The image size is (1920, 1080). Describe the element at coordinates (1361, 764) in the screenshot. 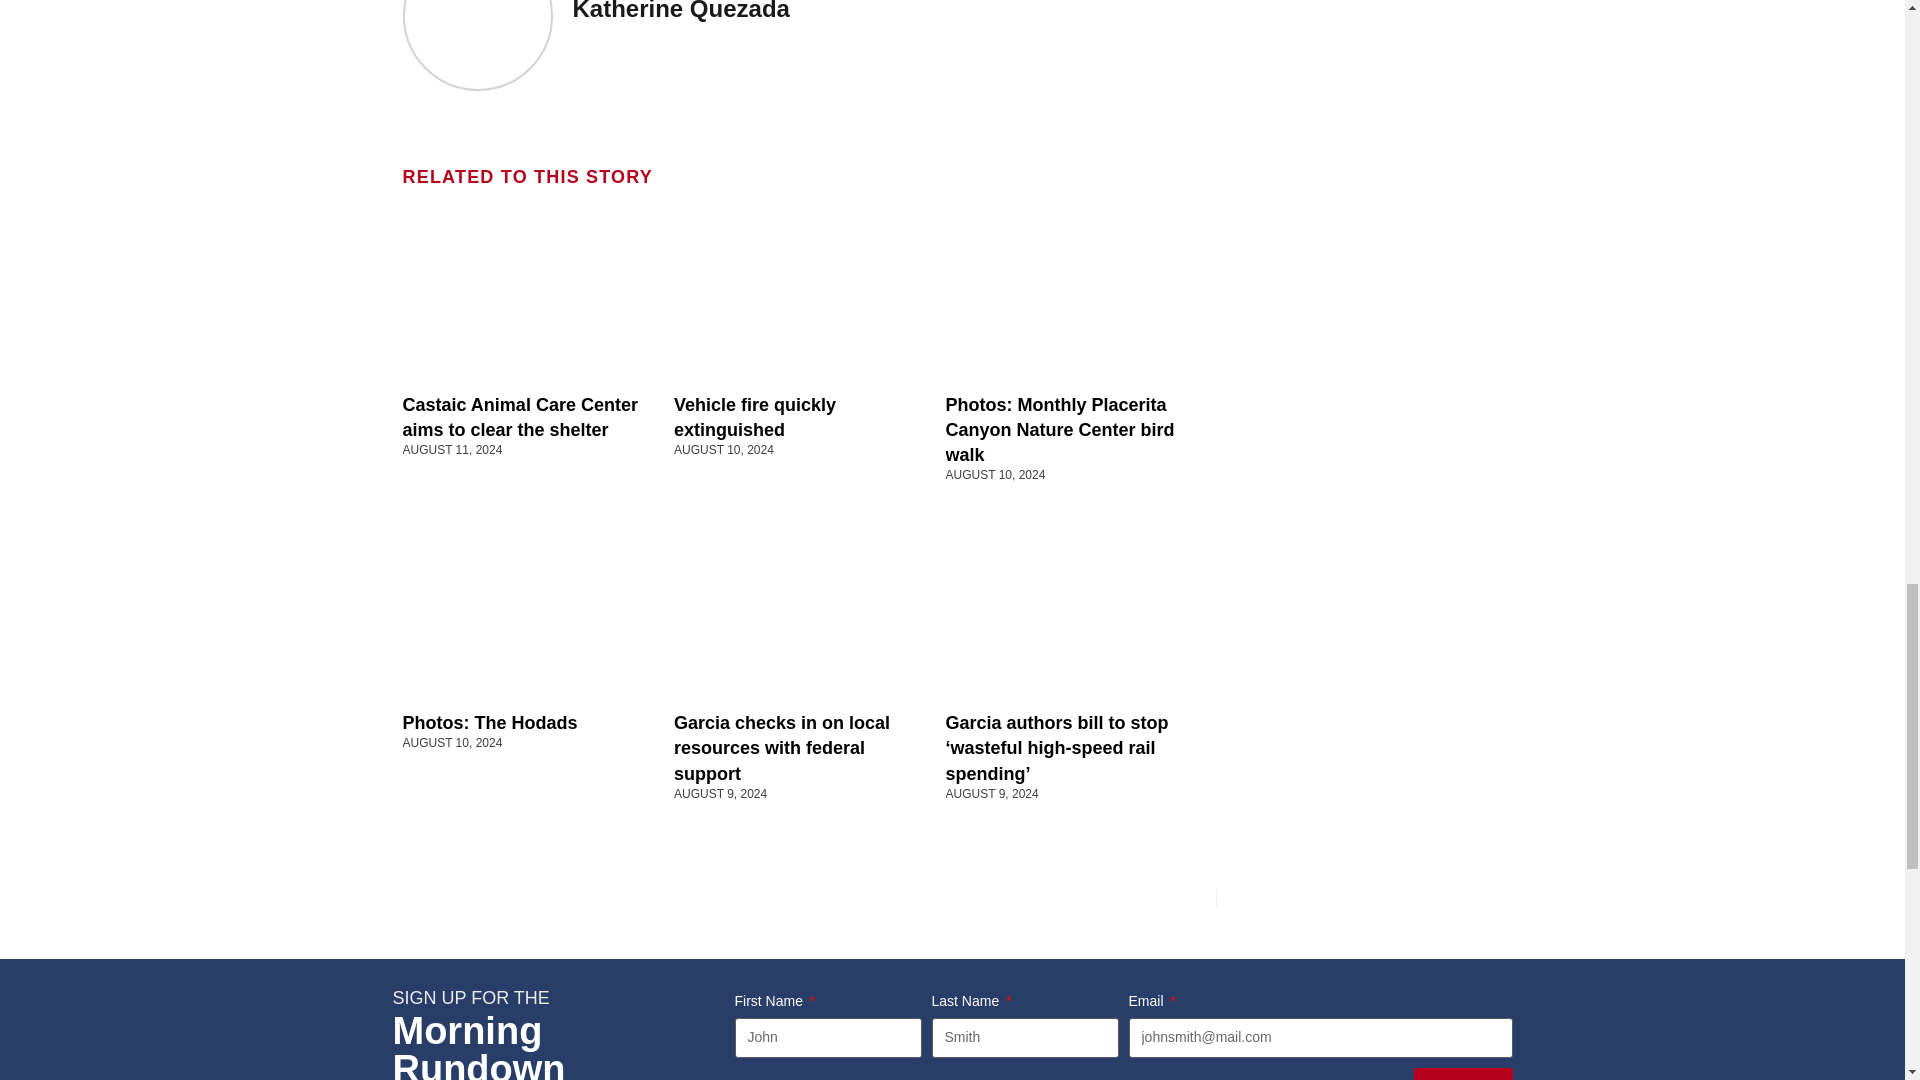

I see `3rd party ad content` at that location.